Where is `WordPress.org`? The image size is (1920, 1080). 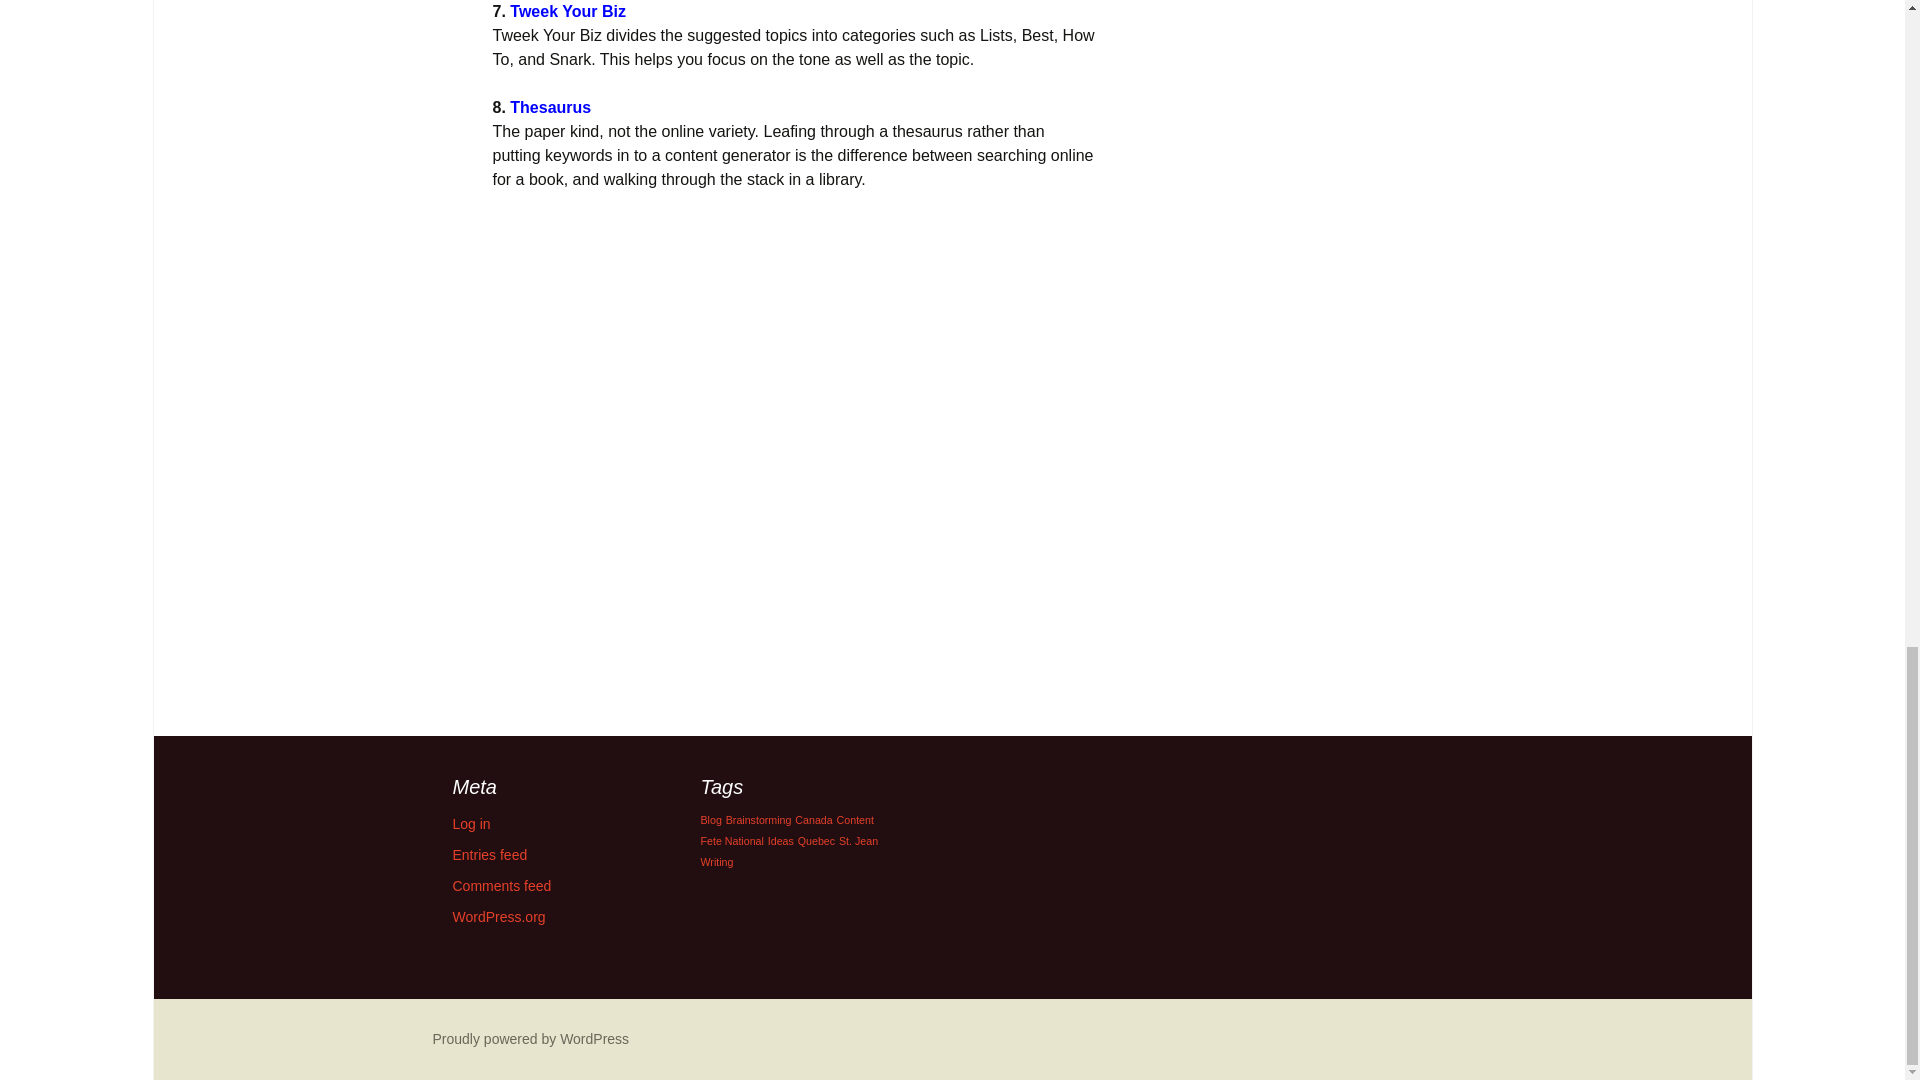
WordPress.org is located at coordinates (498, 916).